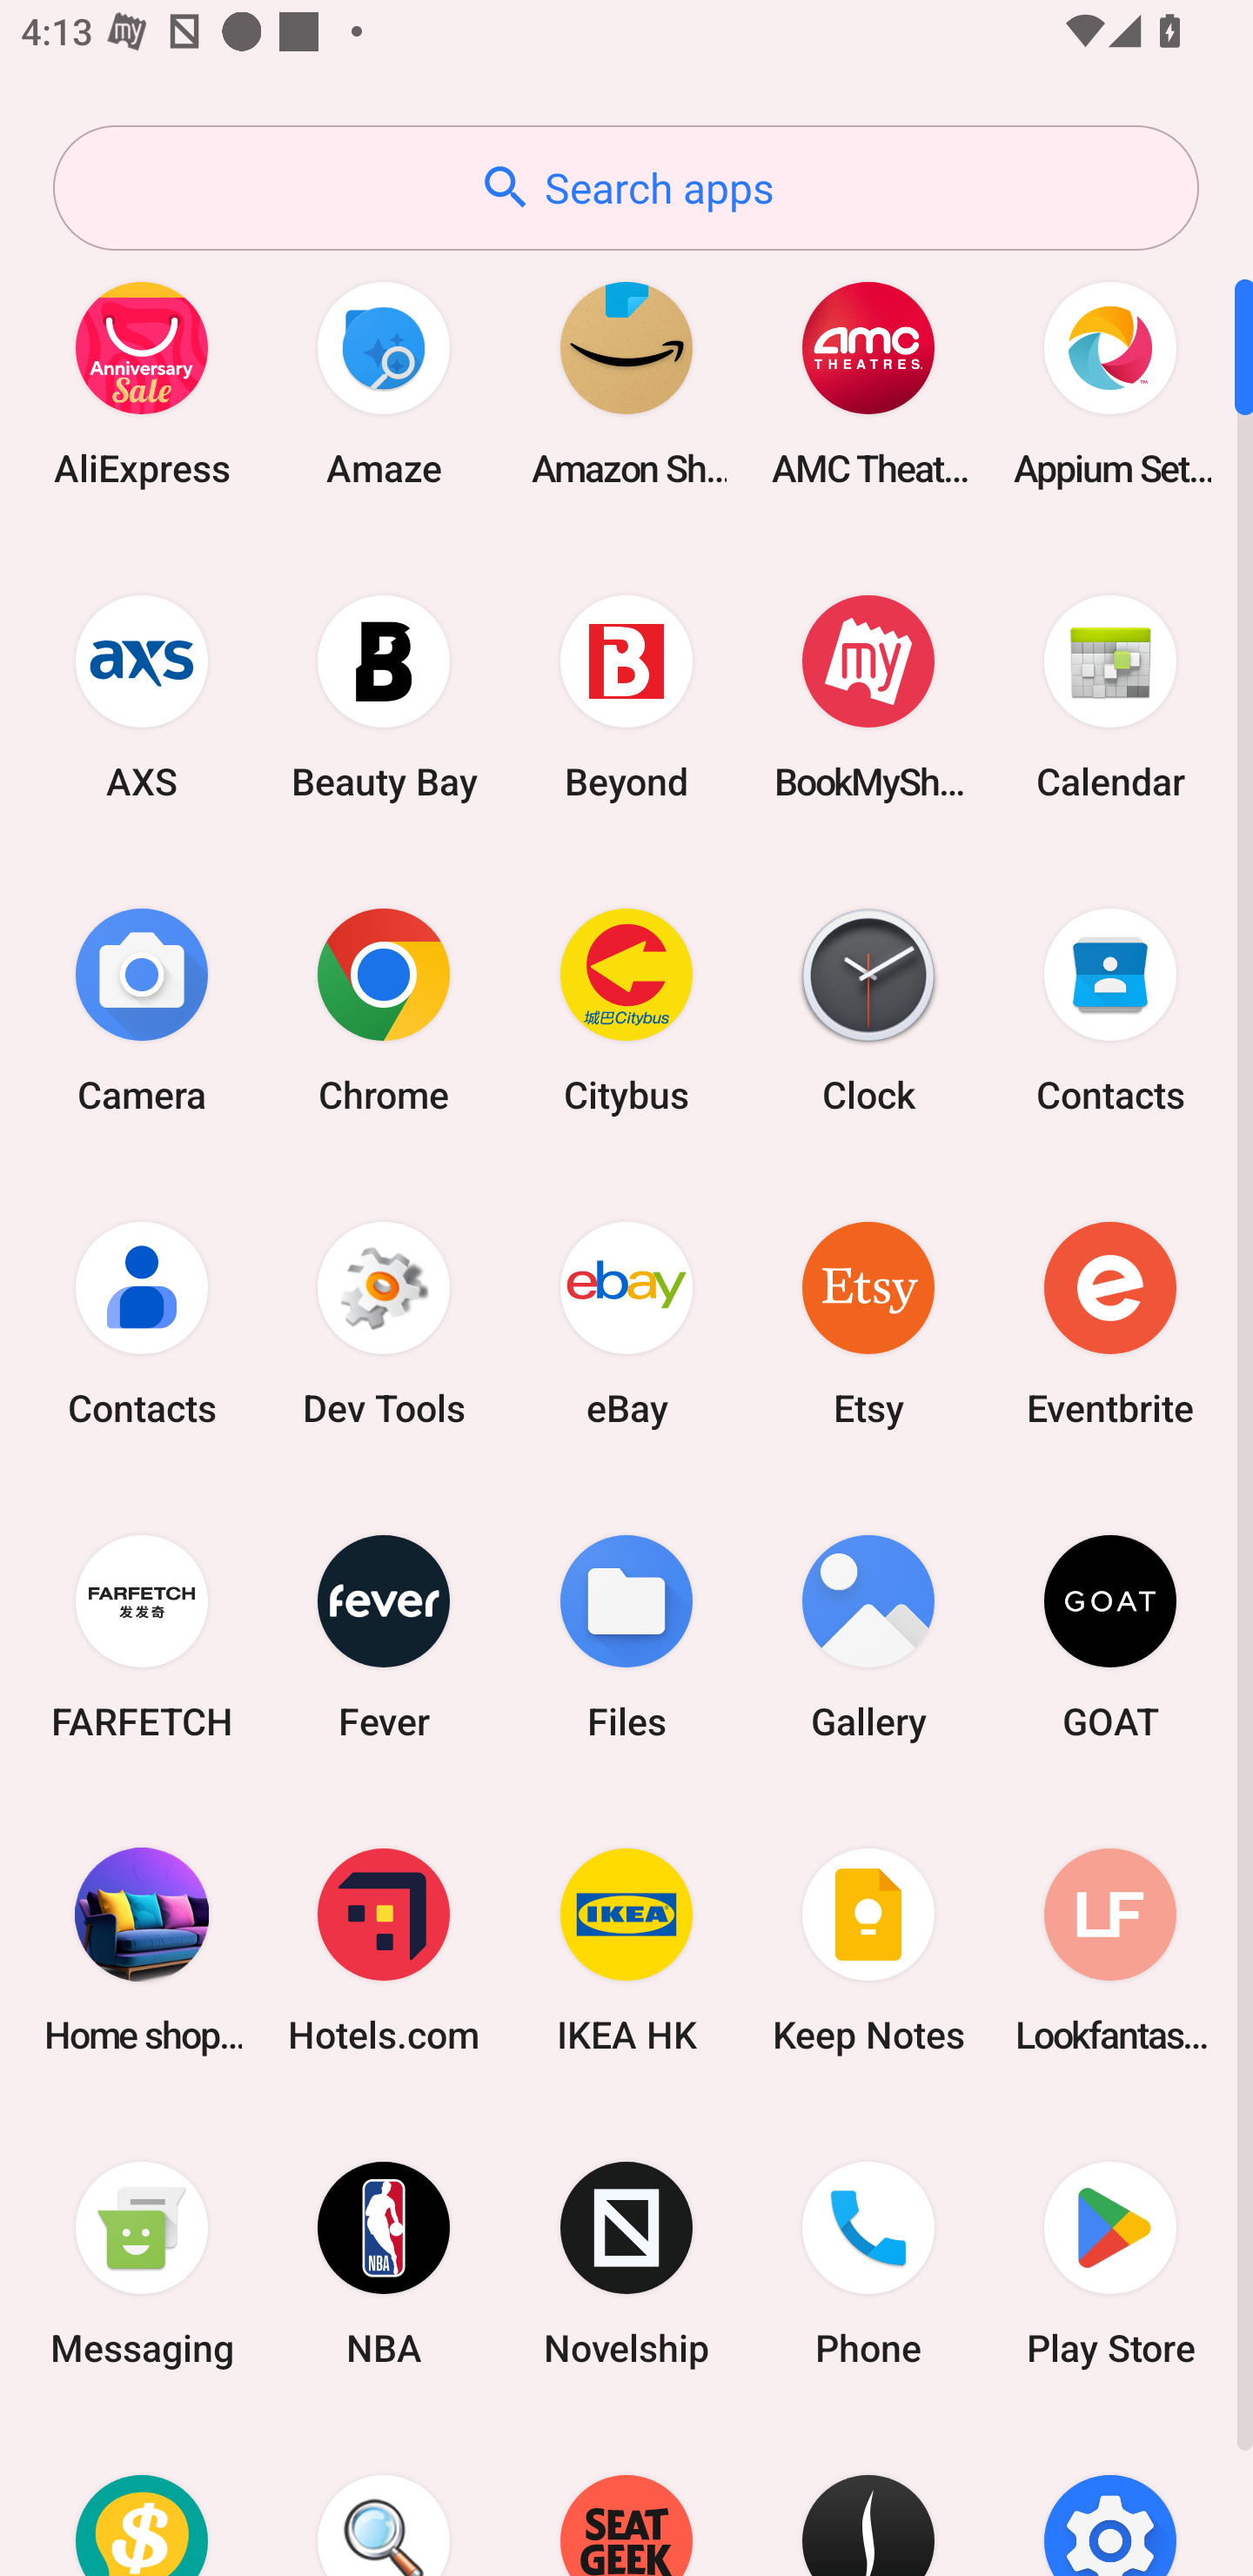 The height and width of the screenshot is (2576, 1253). What do you see at coordinates (1110, 696) in the screenshot?
I see `Calendar` at bounding box center [1110, 696].